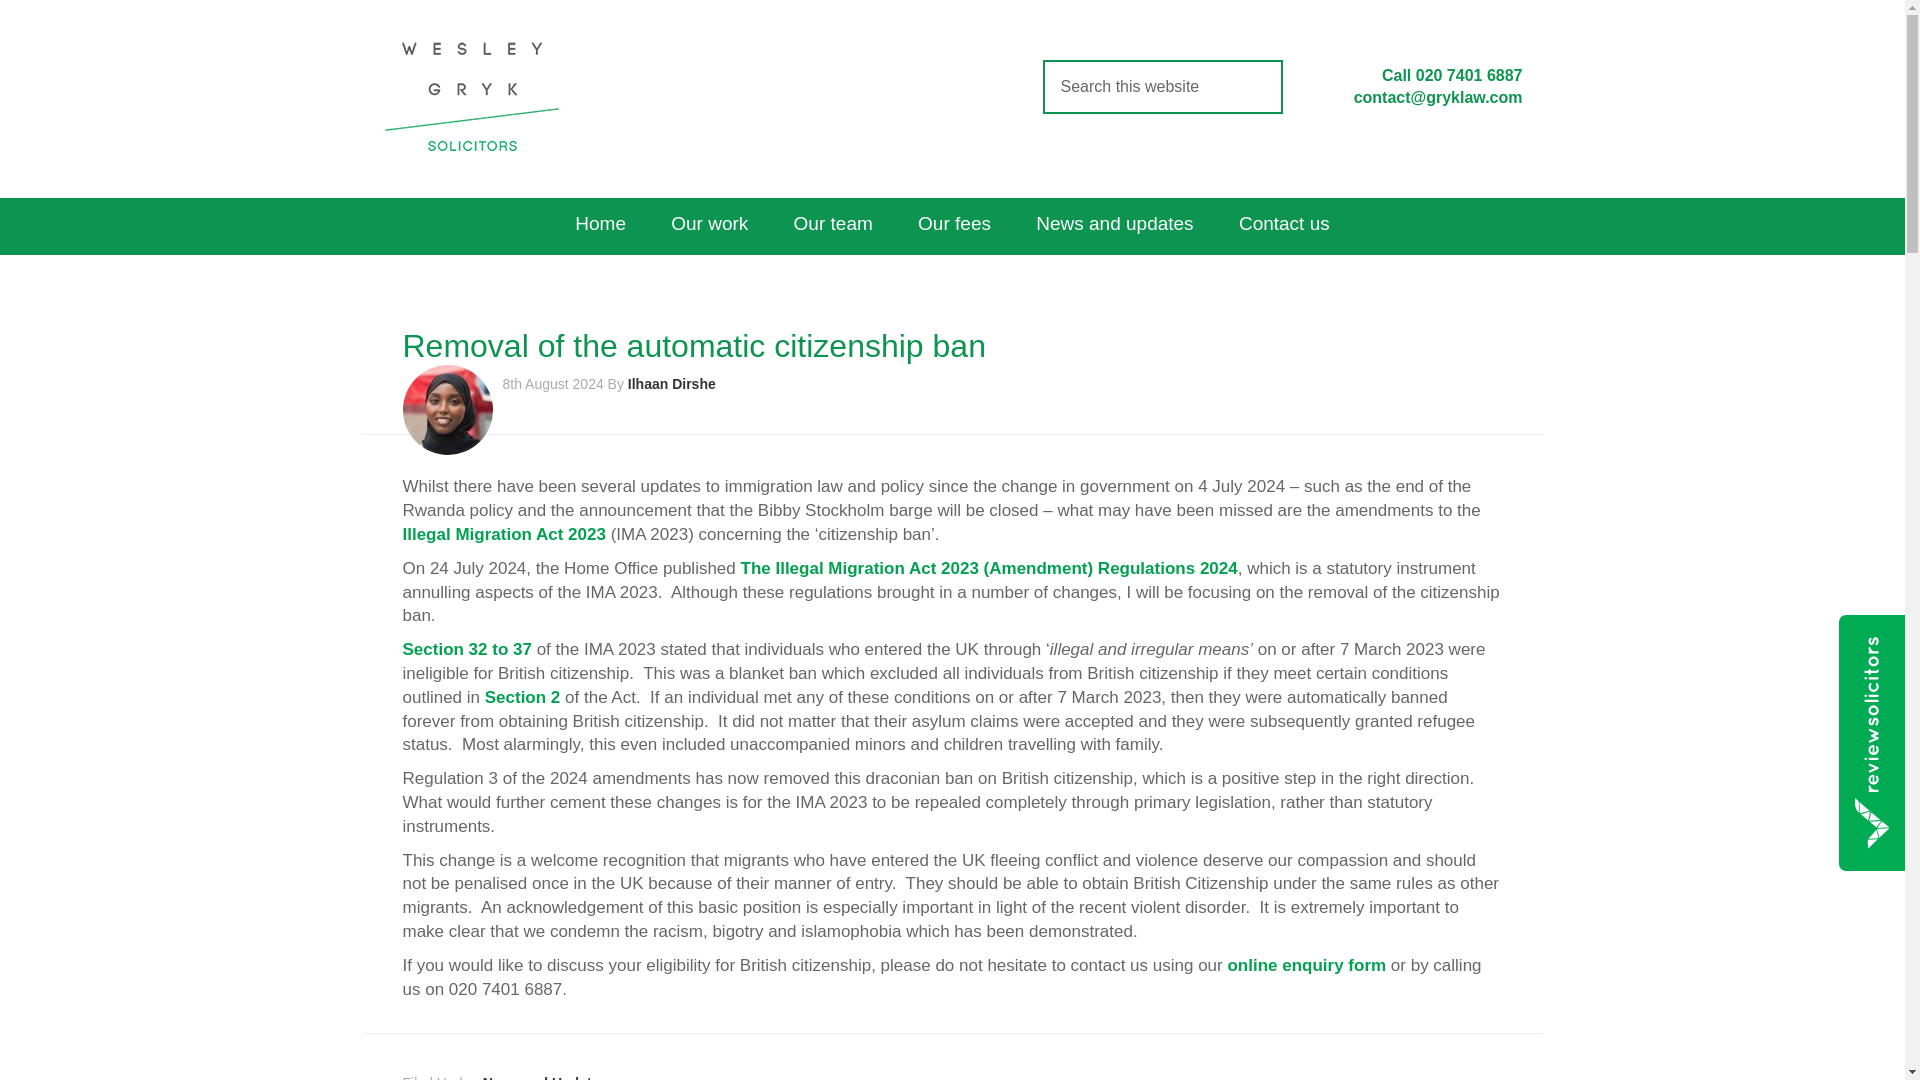 The width and height of the screenshot is (1920, 1080). Describe the element at coordinates (832, 226) in the screenshot. I see `Our team` at that location.